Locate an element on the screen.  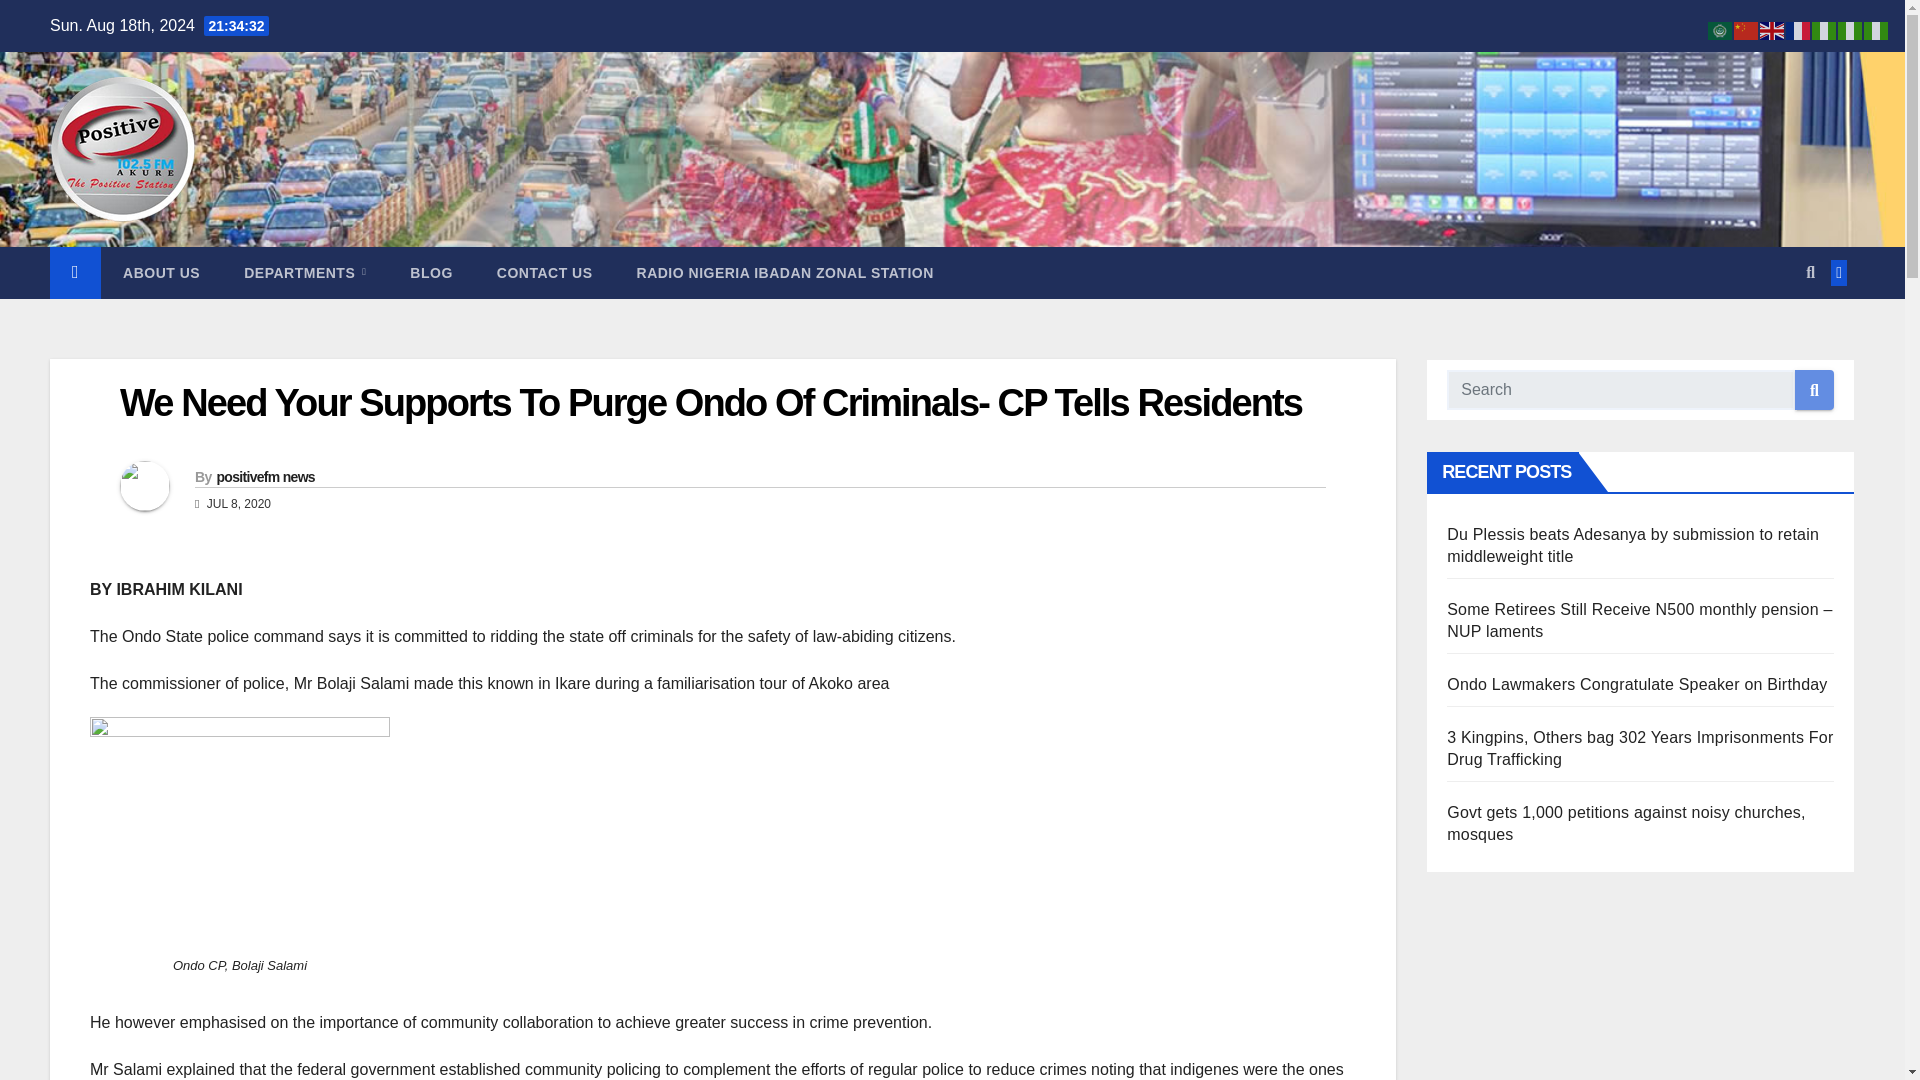
RADIO NIGERIA IBADAN ZONAL STATION is located at coordinates (785, 273).